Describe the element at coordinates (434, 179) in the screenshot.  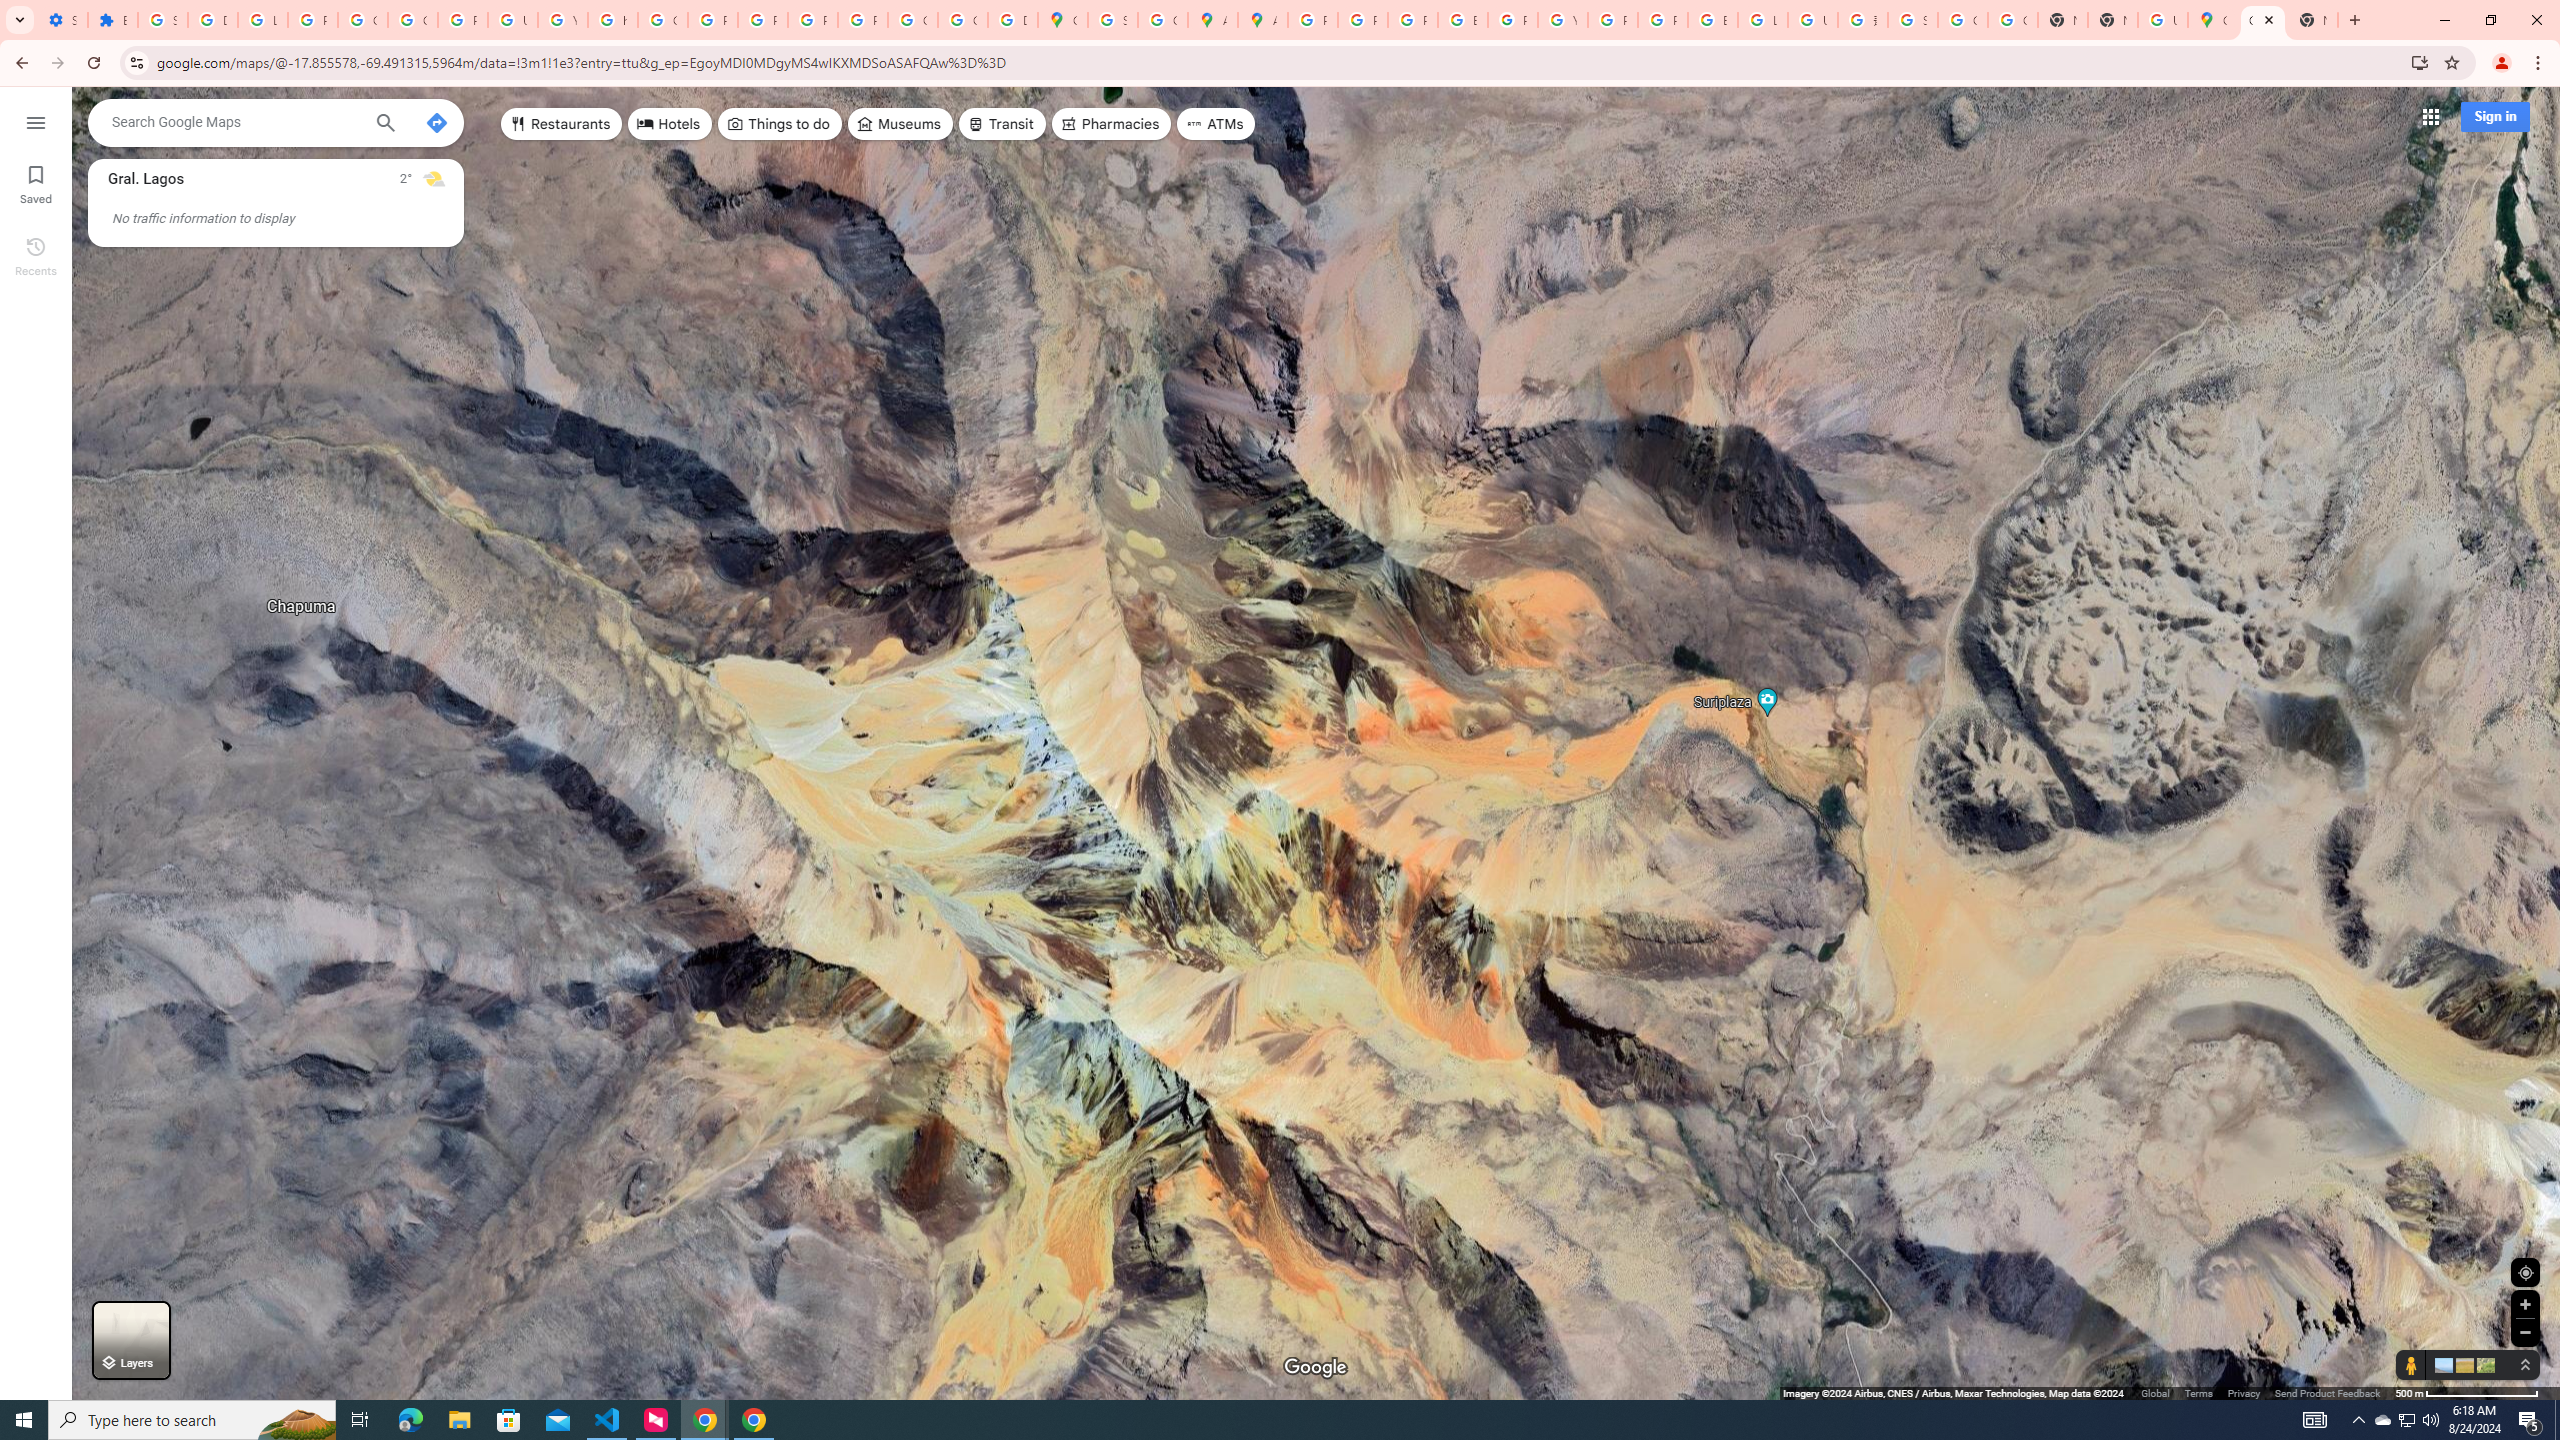
I see `Mostly cloudy` at that location.